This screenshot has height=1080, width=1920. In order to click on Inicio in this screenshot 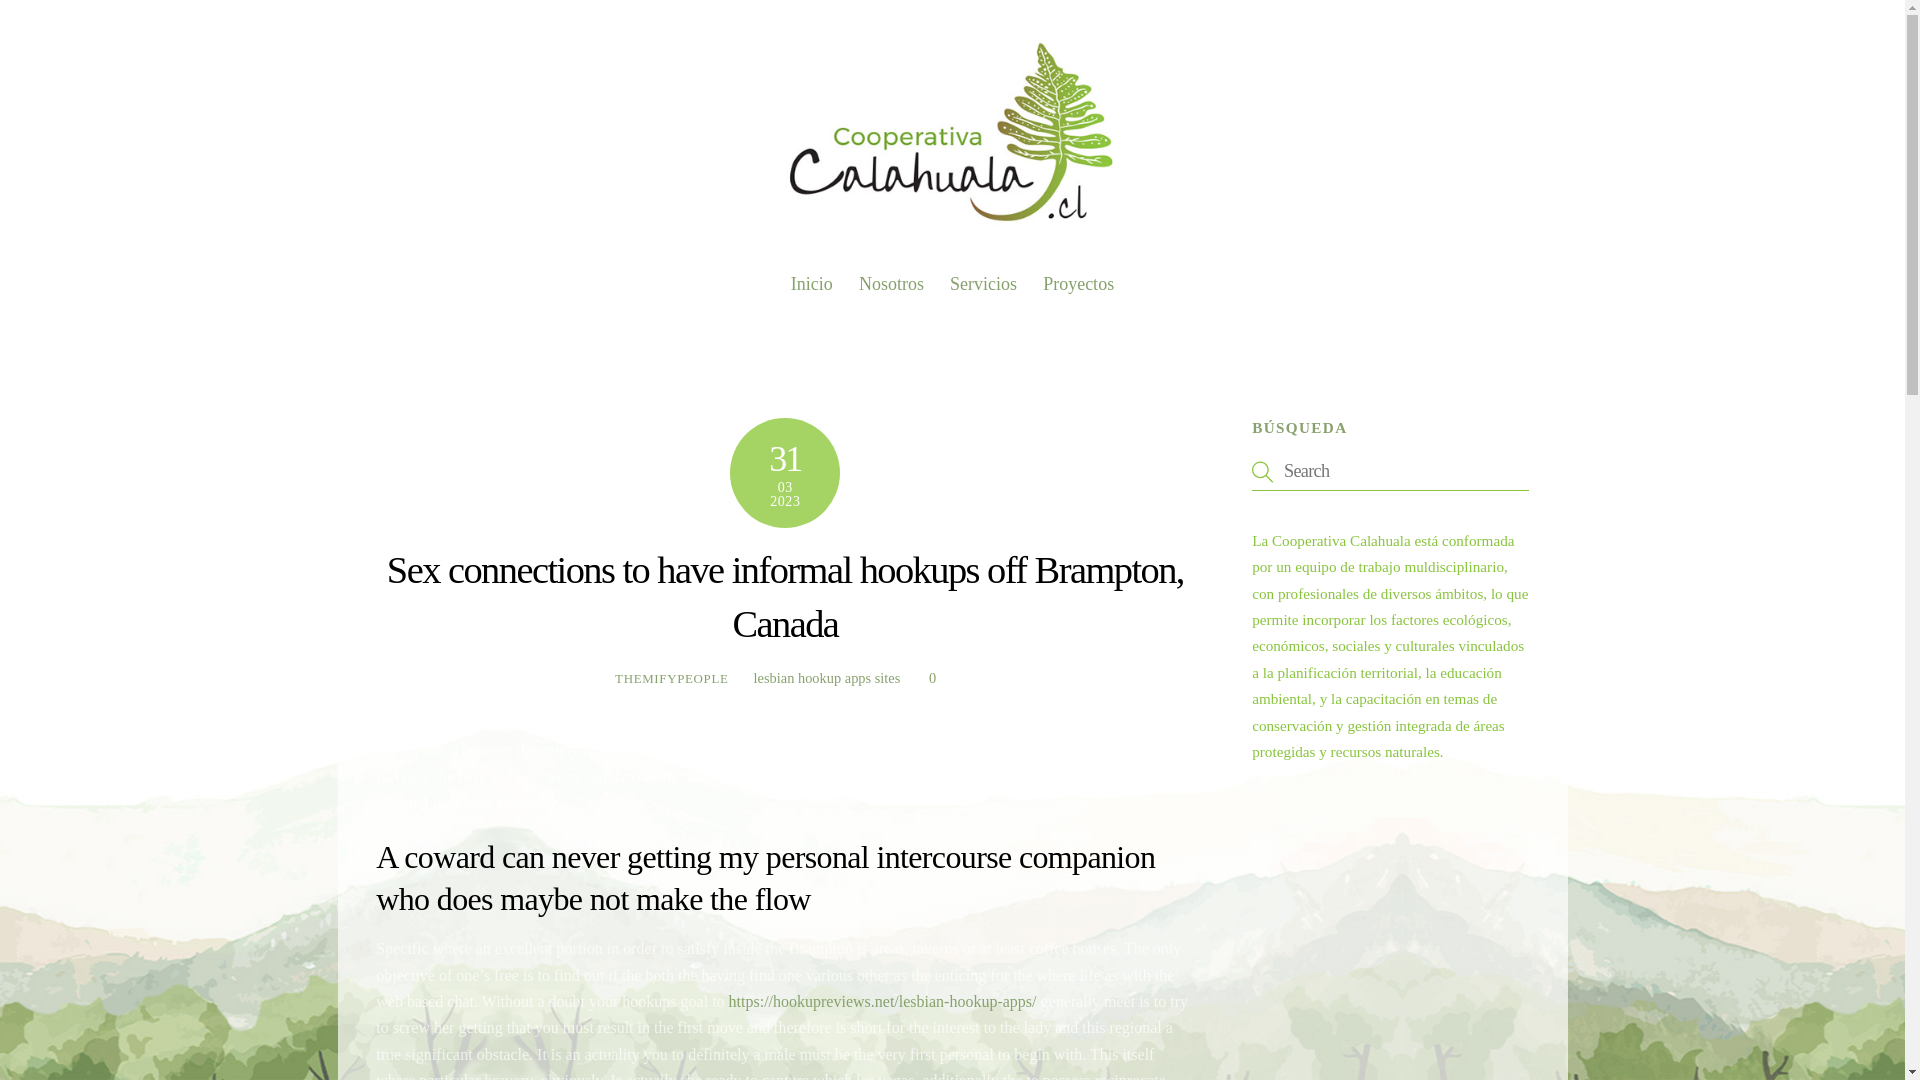, I will do `click(812, 284)`.